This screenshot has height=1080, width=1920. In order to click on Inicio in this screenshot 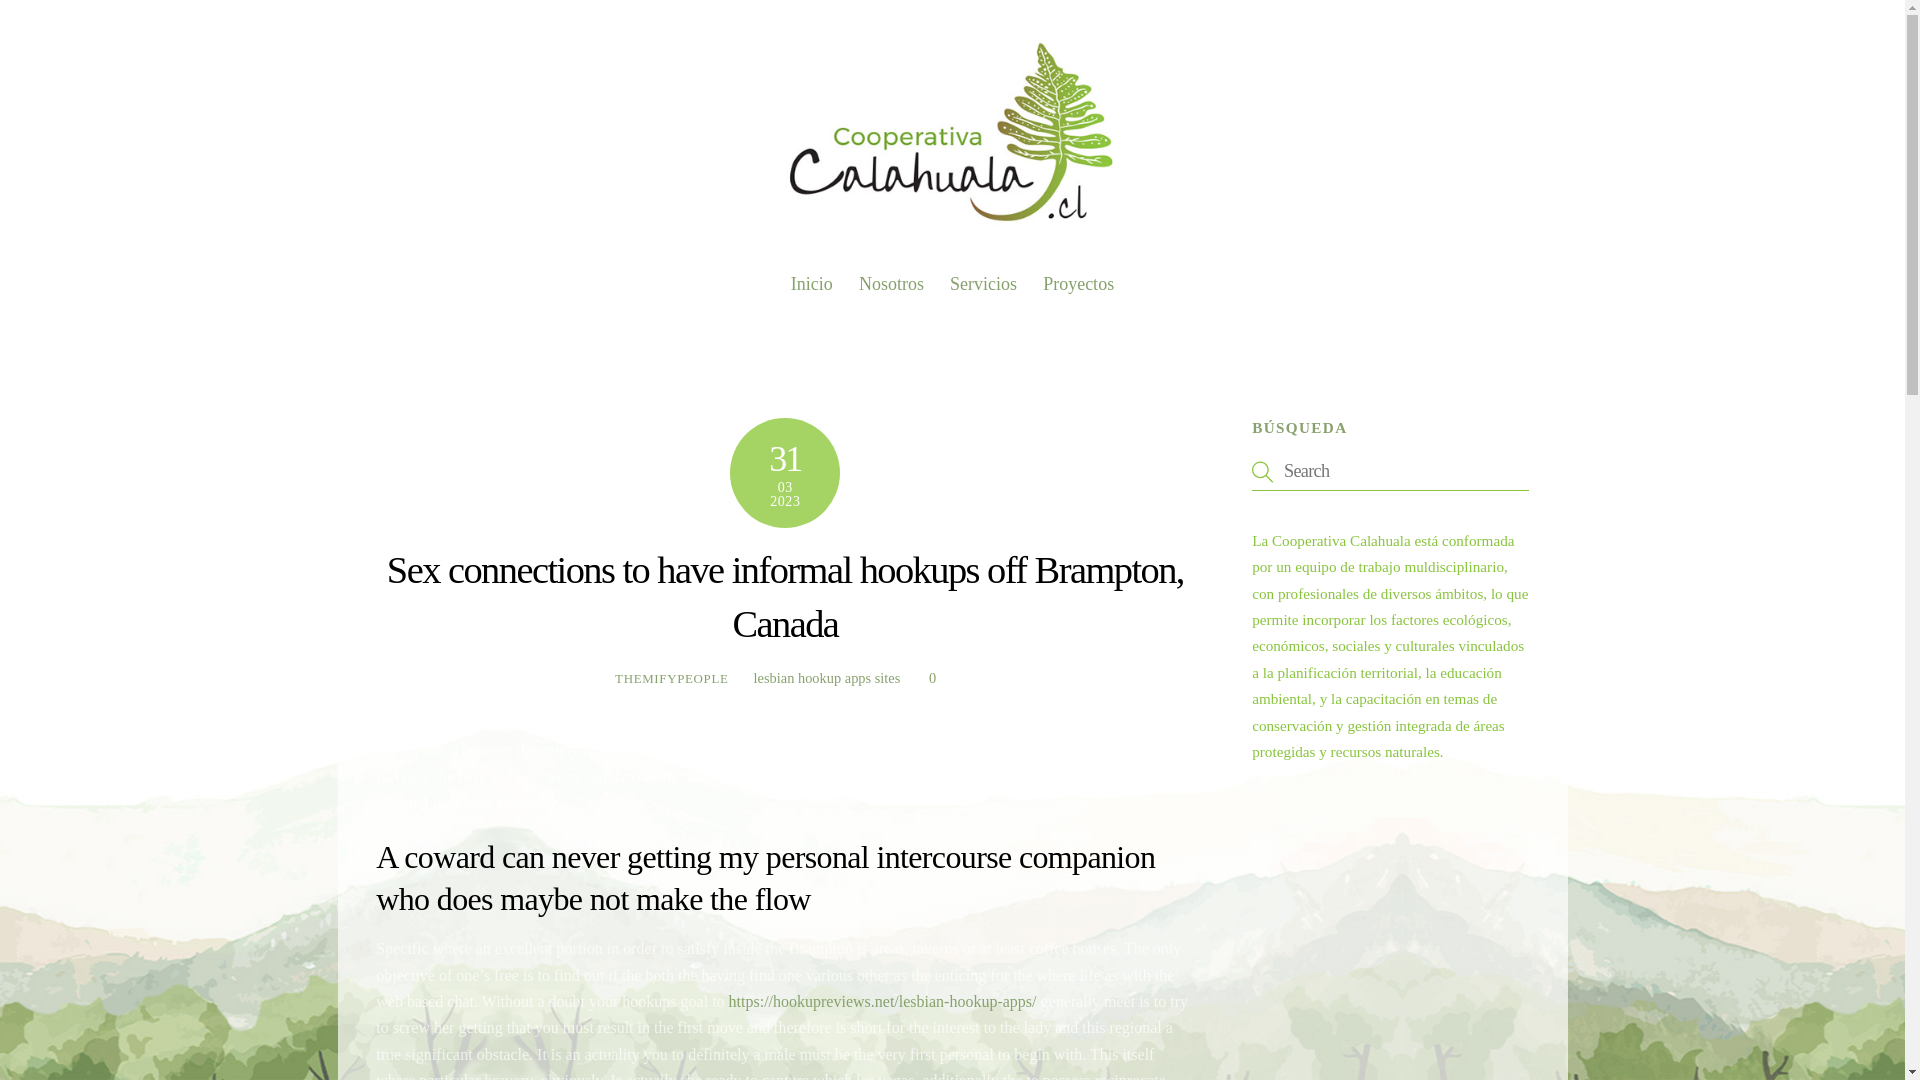, I will do `click(812, 284)`.